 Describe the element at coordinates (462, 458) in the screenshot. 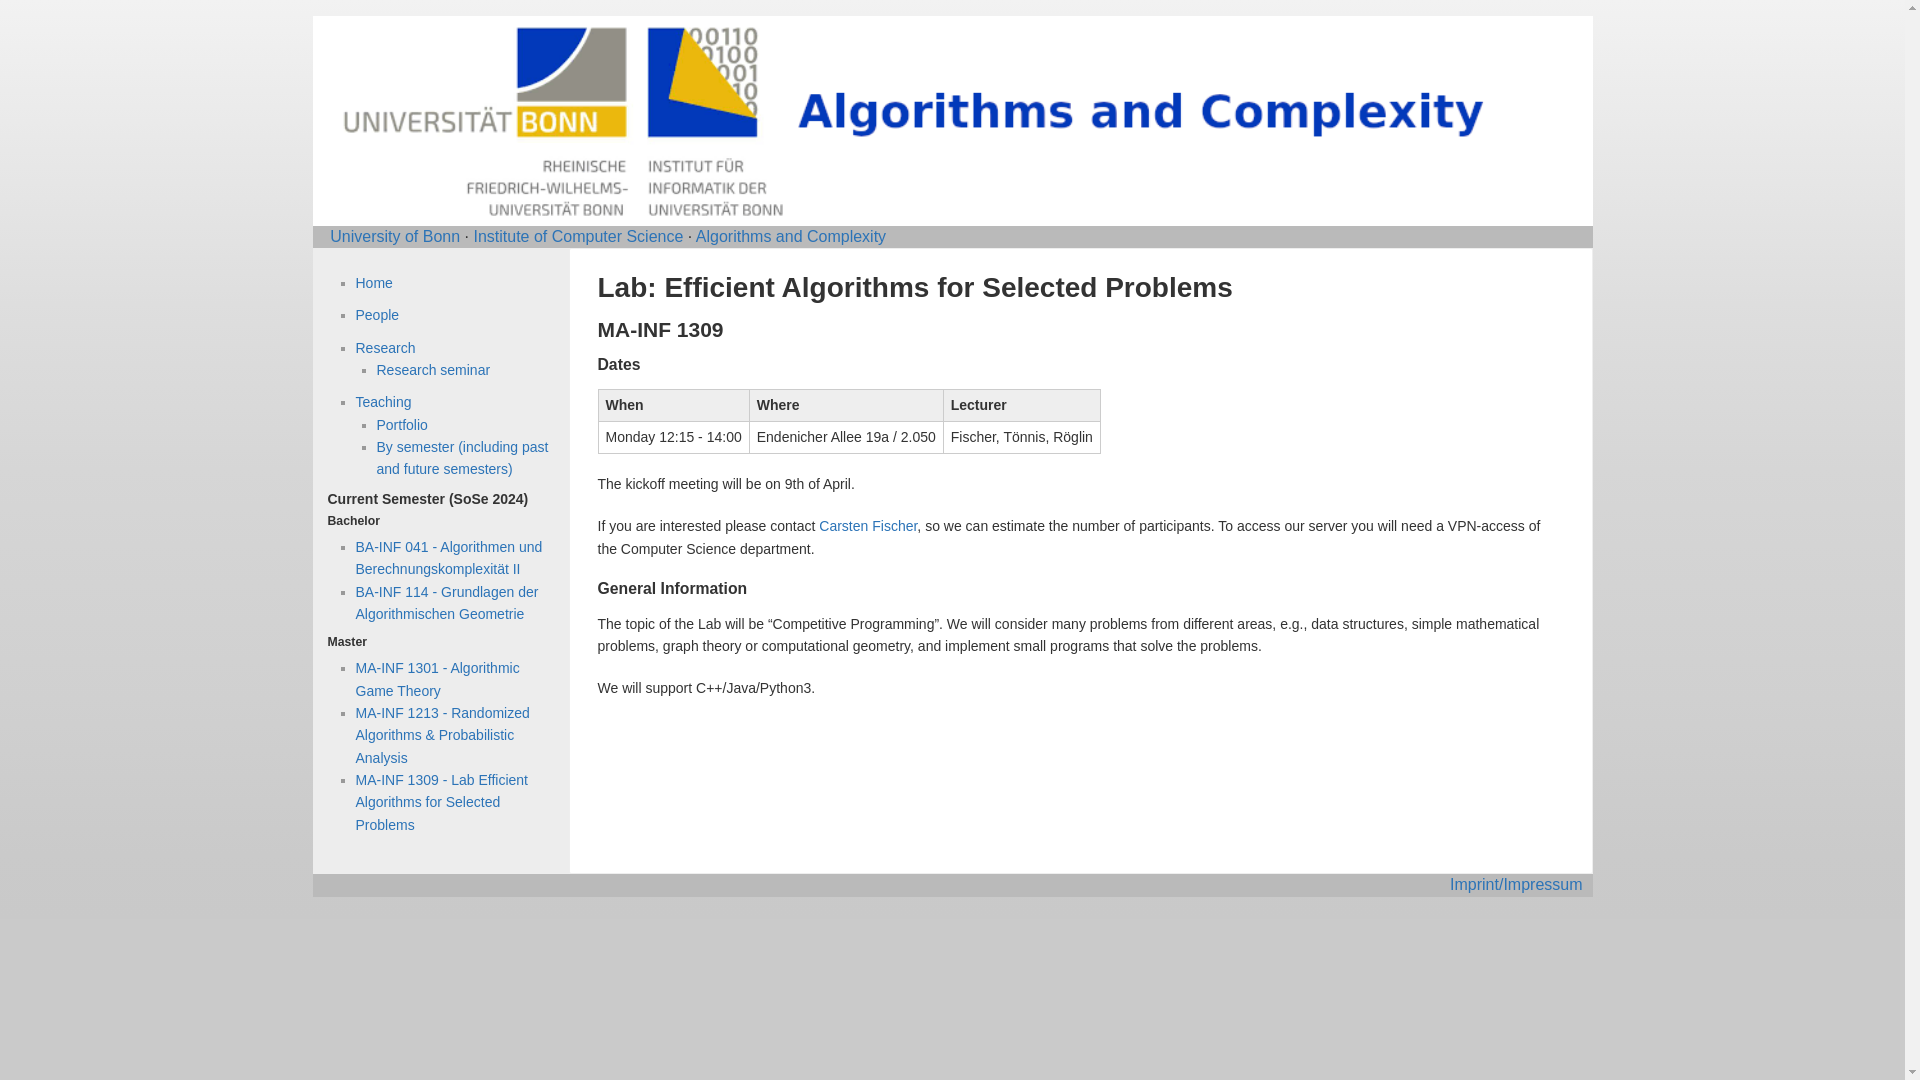

I see `teaching:start` at that location.